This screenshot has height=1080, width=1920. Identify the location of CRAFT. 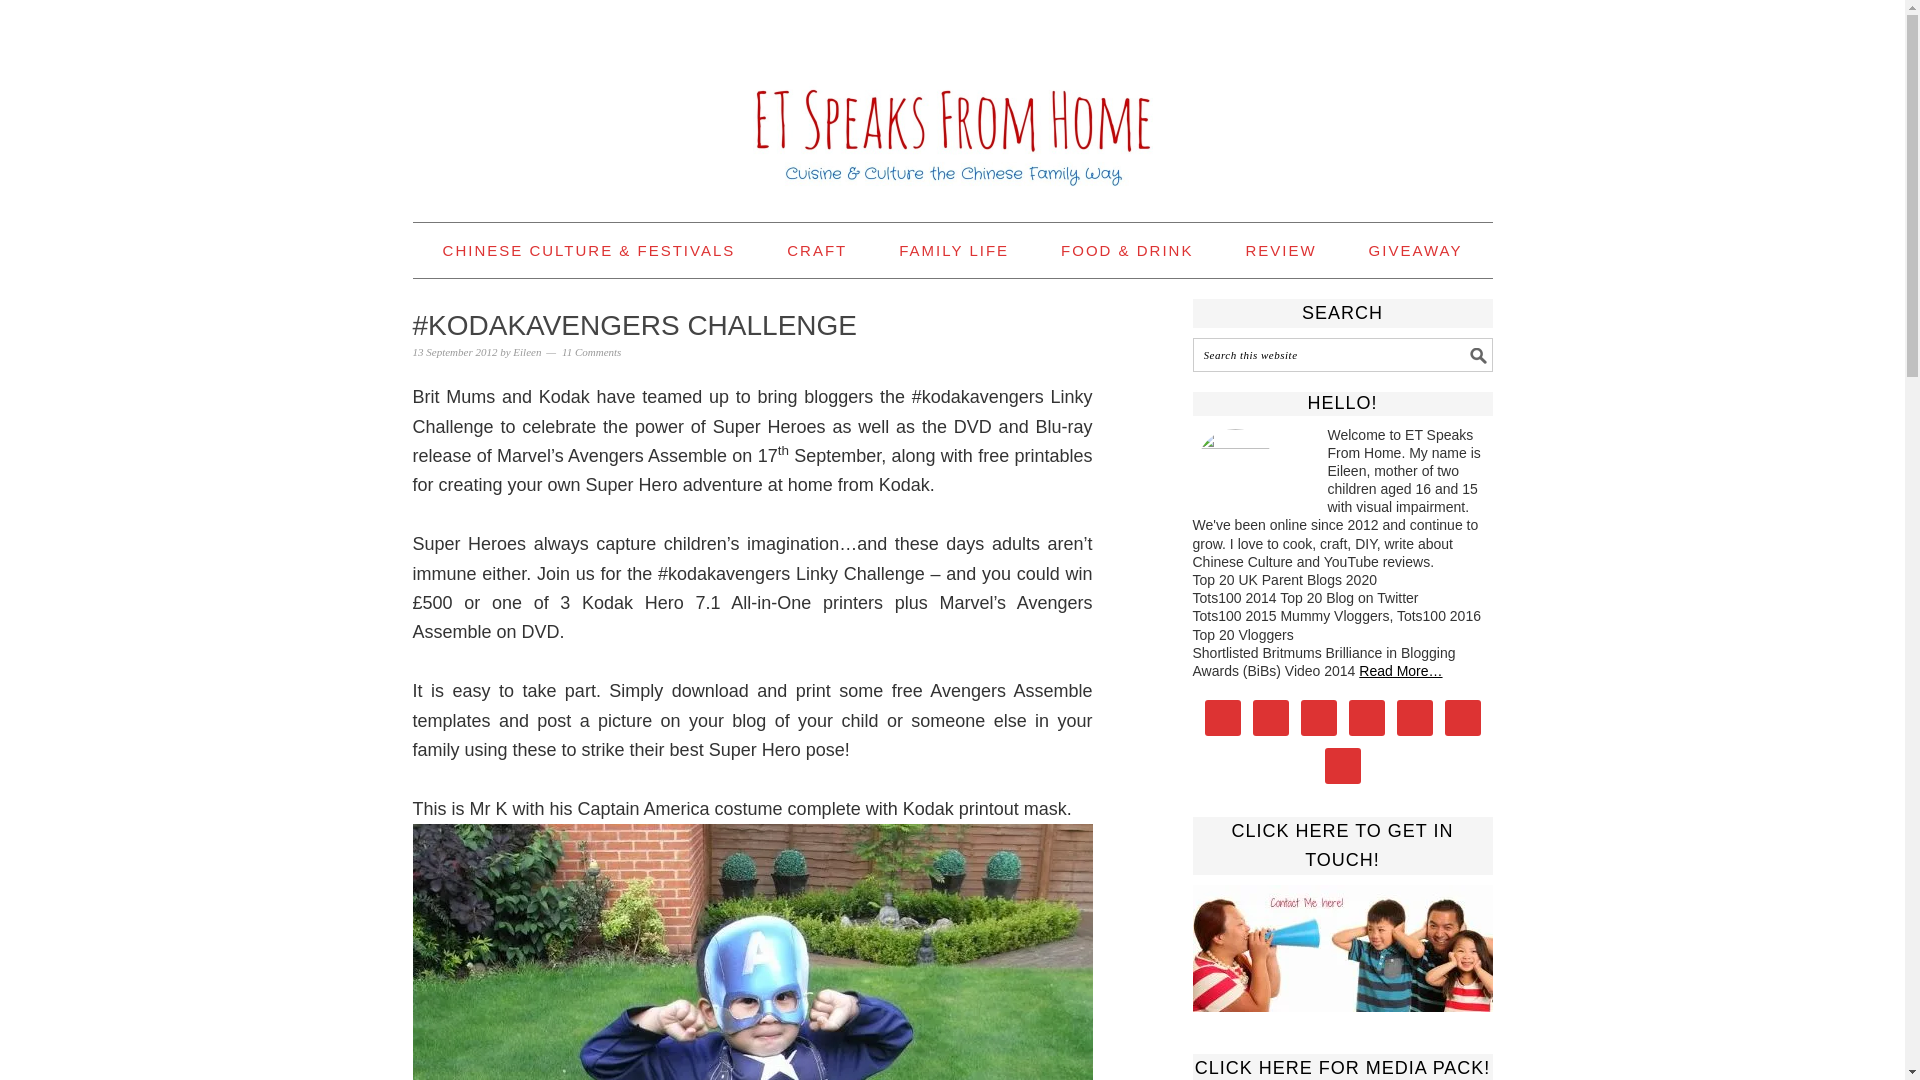
(816, 250).